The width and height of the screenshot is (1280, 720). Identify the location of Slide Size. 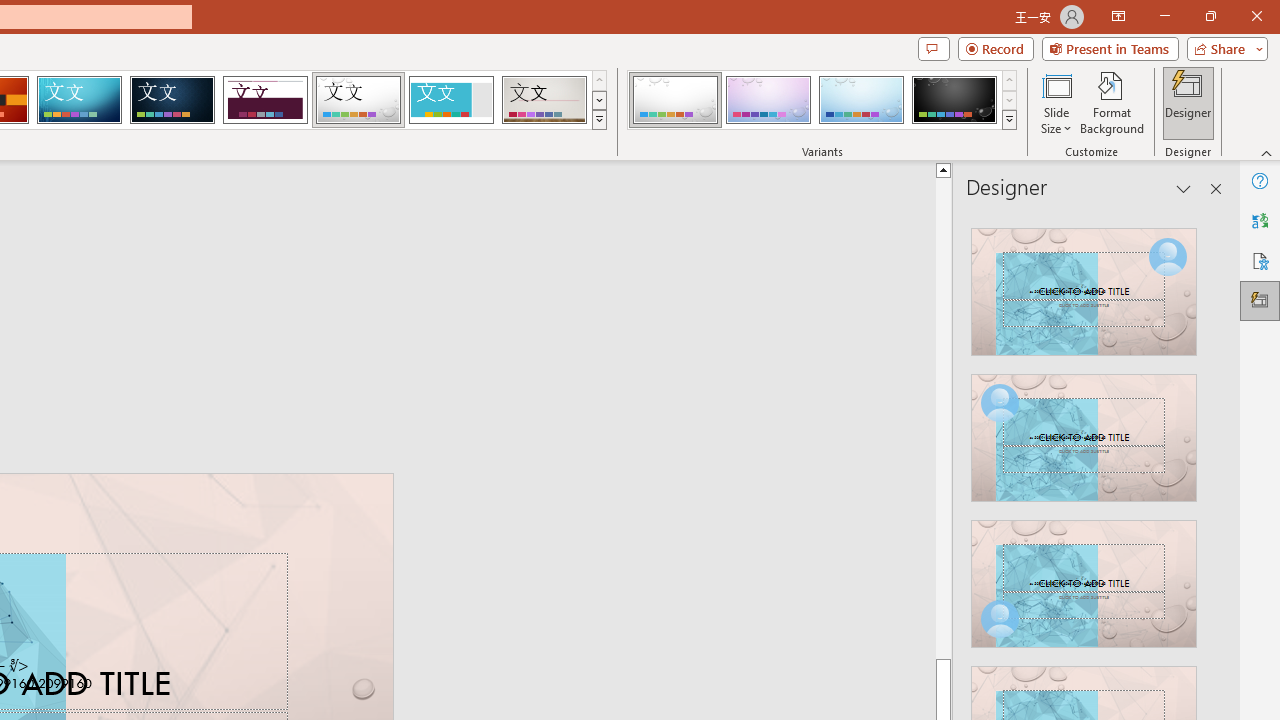
(1056, 102).